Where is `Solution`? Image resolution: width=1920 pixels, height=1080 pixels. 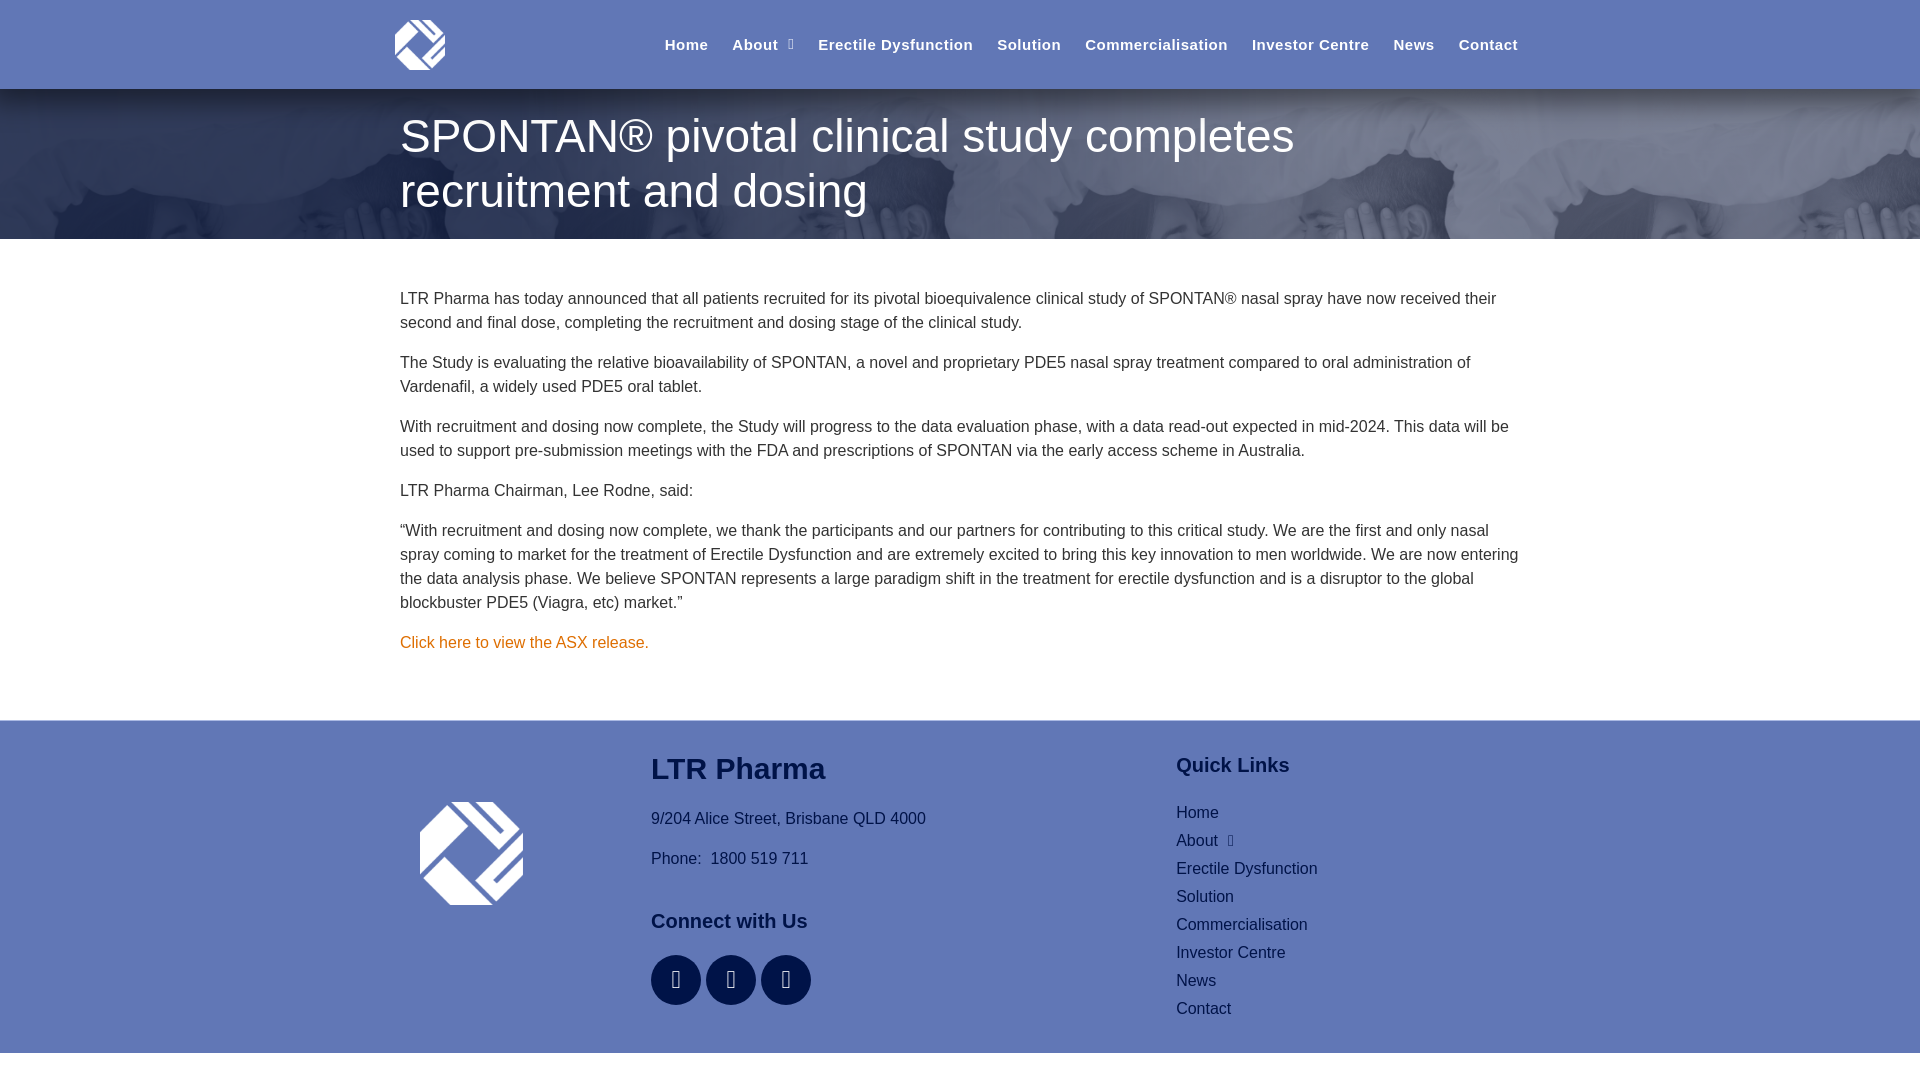
Solution is located at coordinates (1335, 897).